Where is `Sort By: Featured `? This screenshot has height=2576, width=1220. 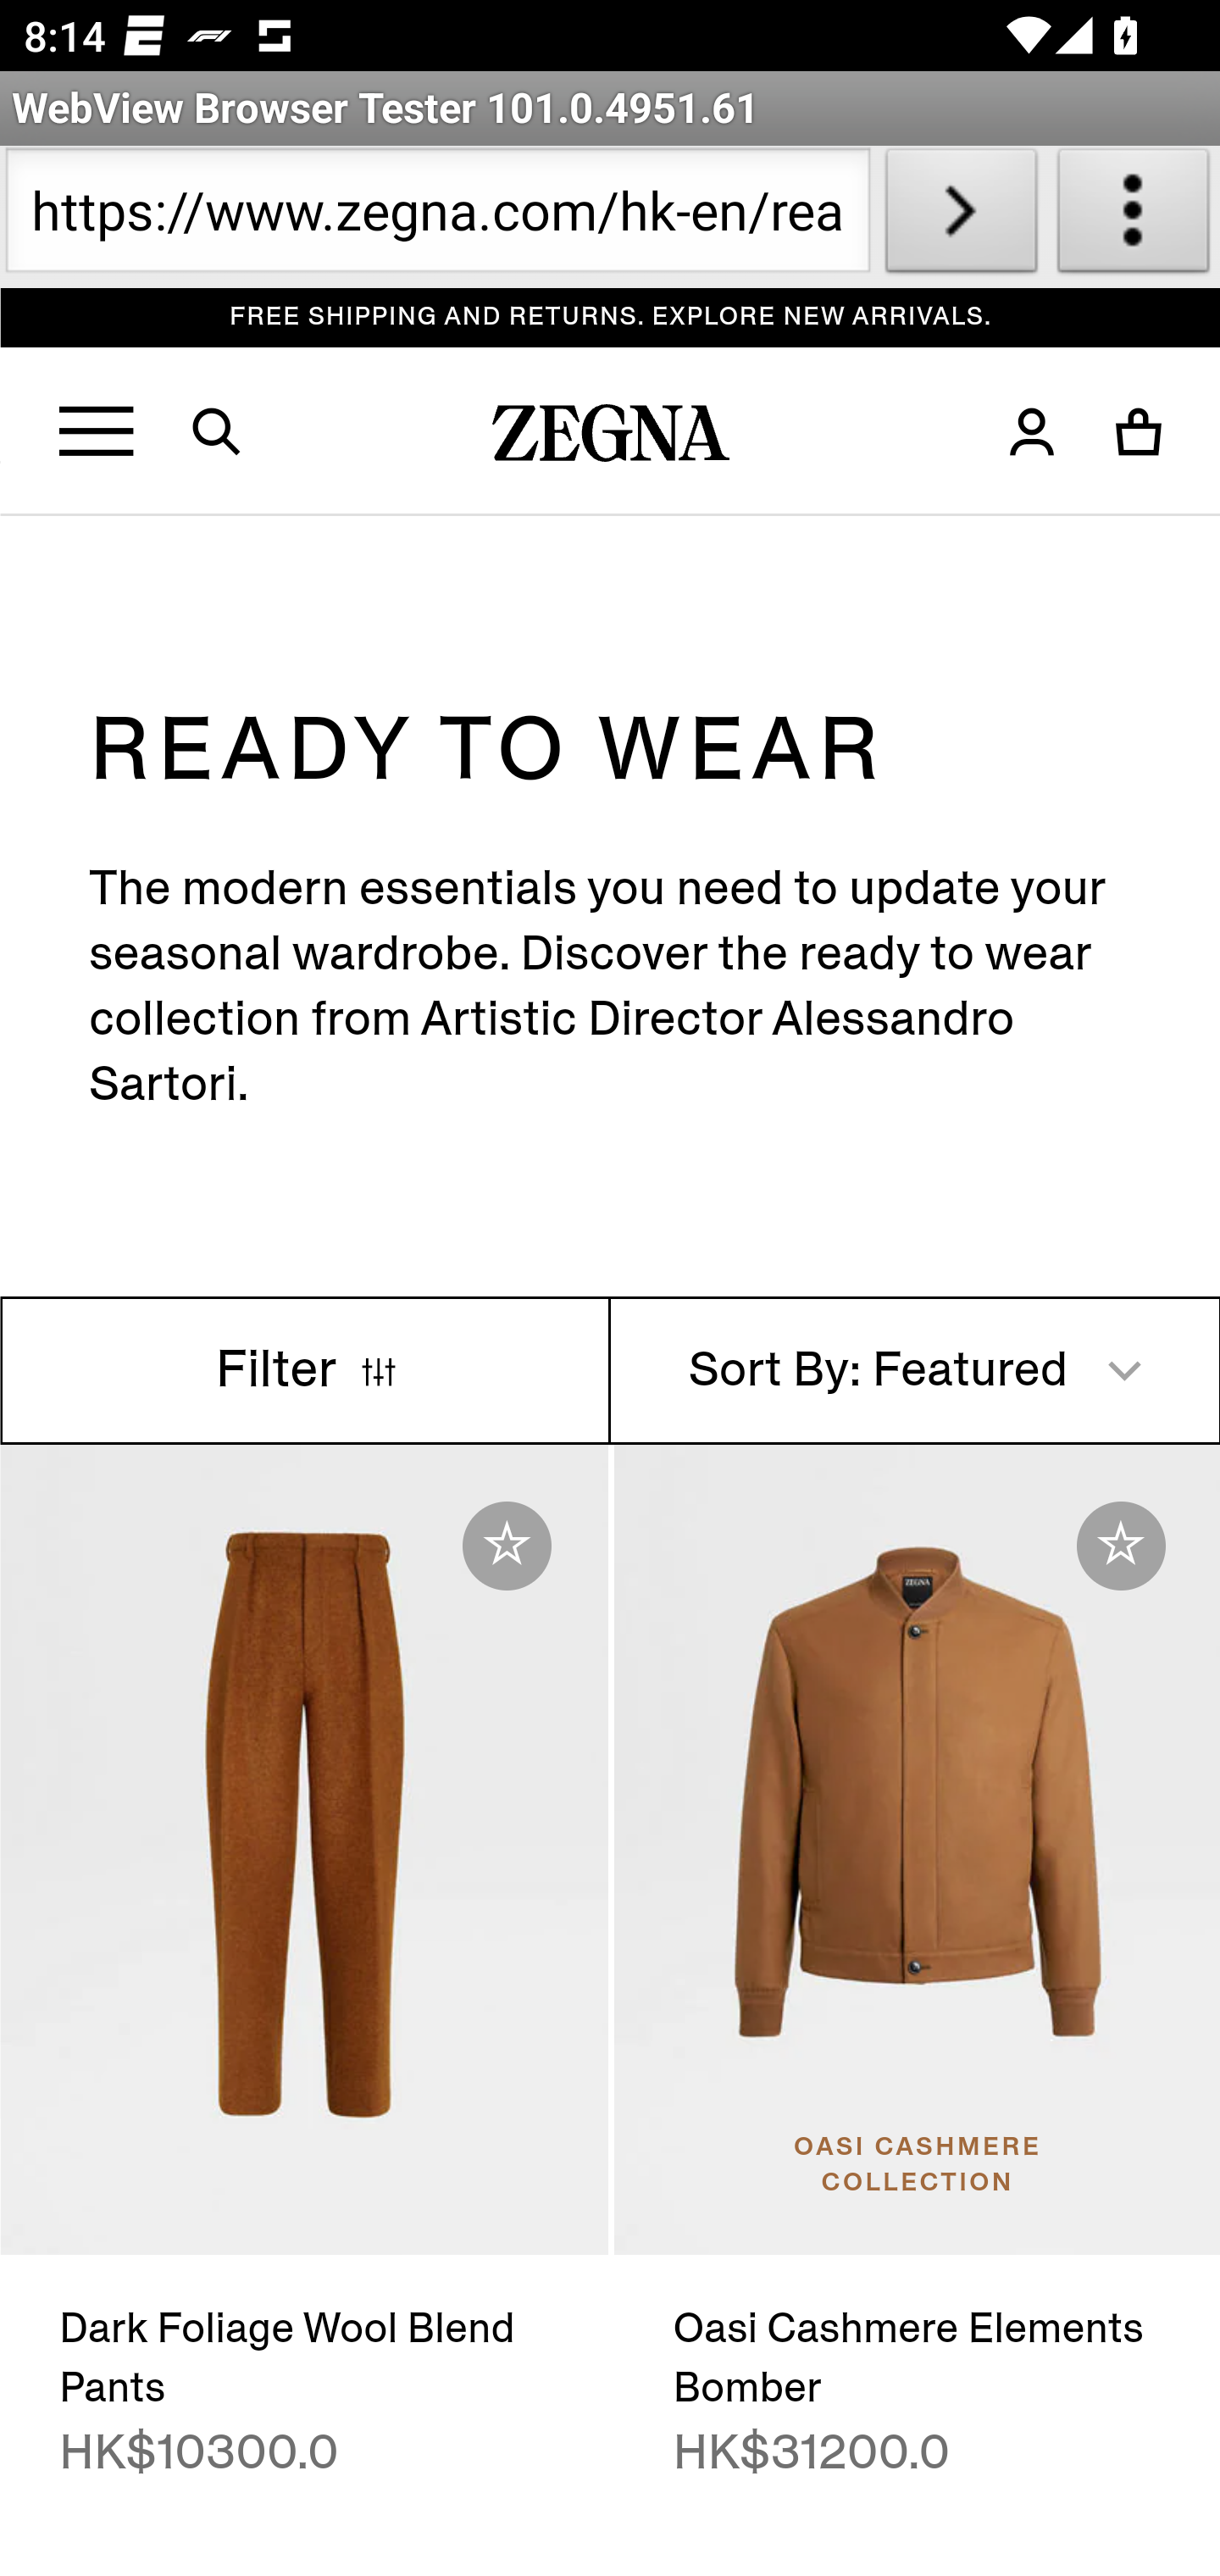
Sort By: Featured  is located at coordinates (915, 1371).